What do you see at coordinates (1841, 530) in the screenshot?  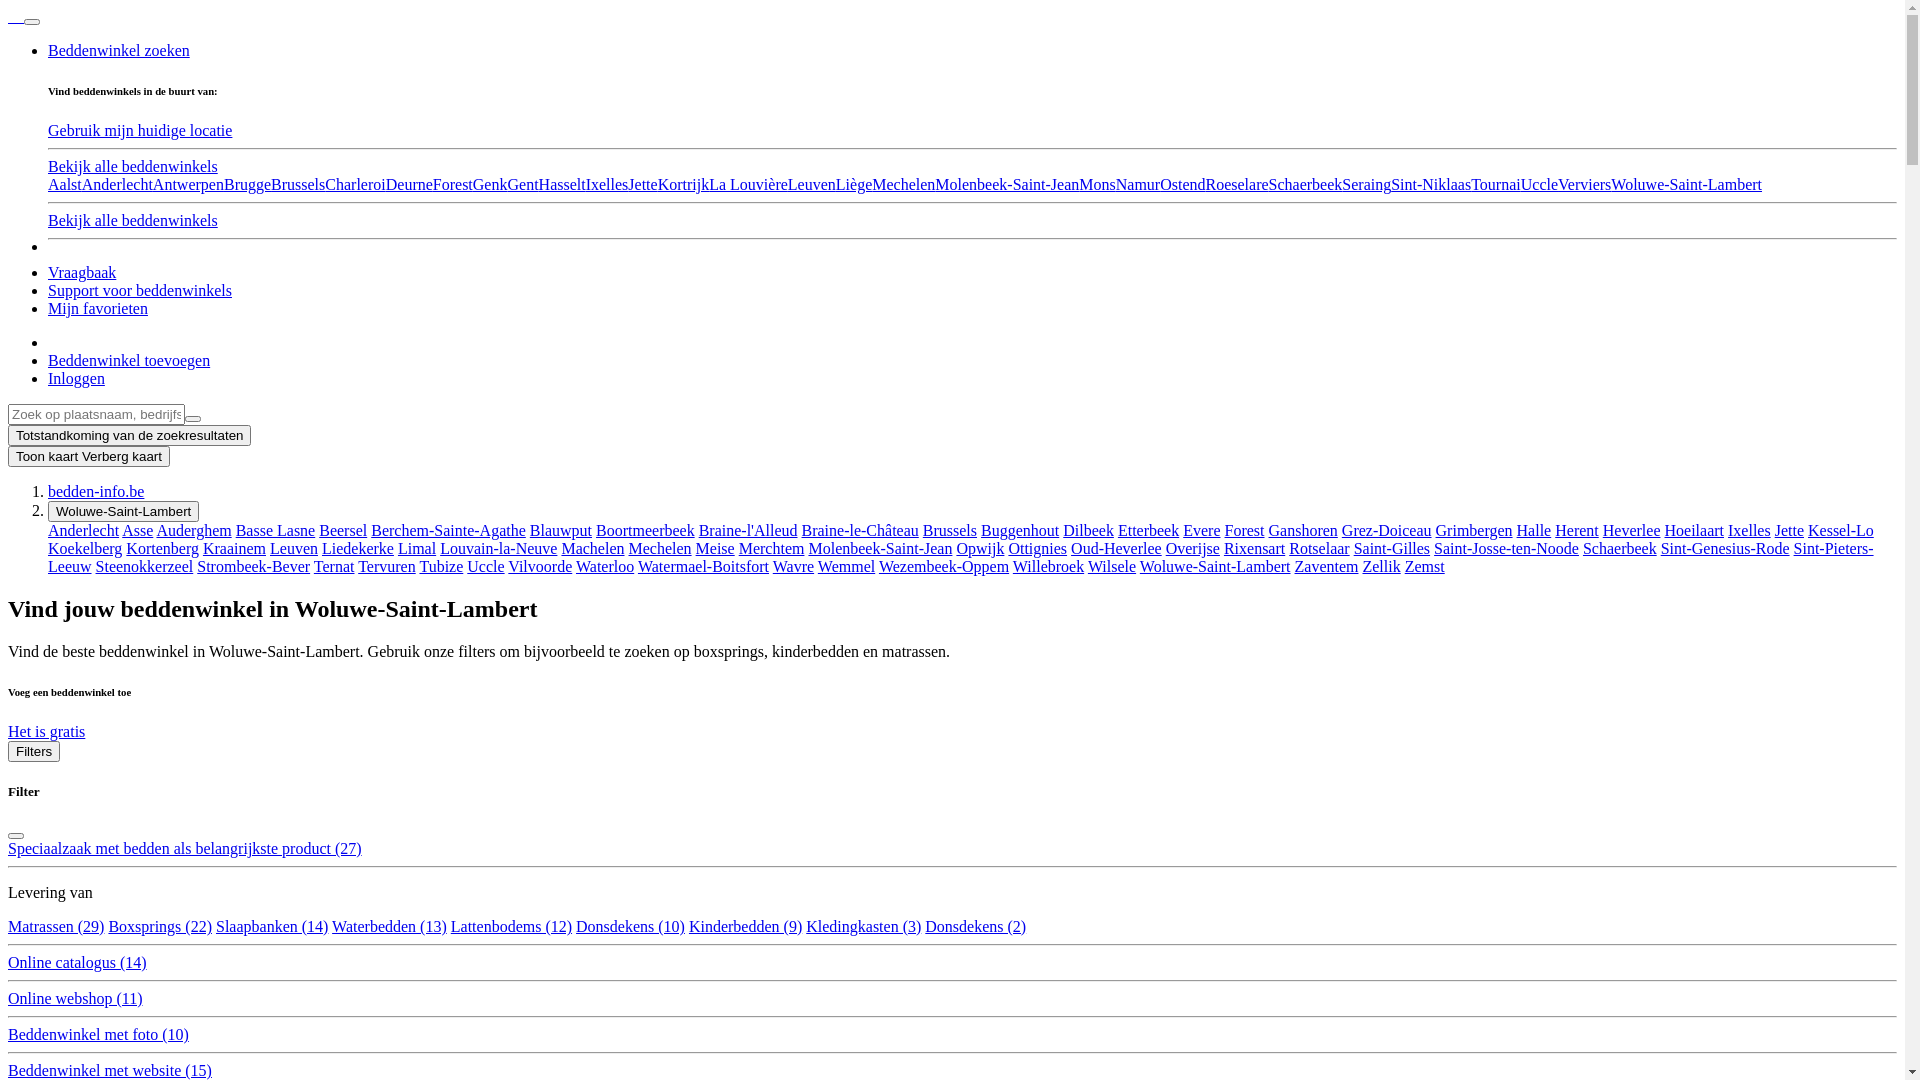 I see `Kessel-Lo` at bounding box center [1841, 530].